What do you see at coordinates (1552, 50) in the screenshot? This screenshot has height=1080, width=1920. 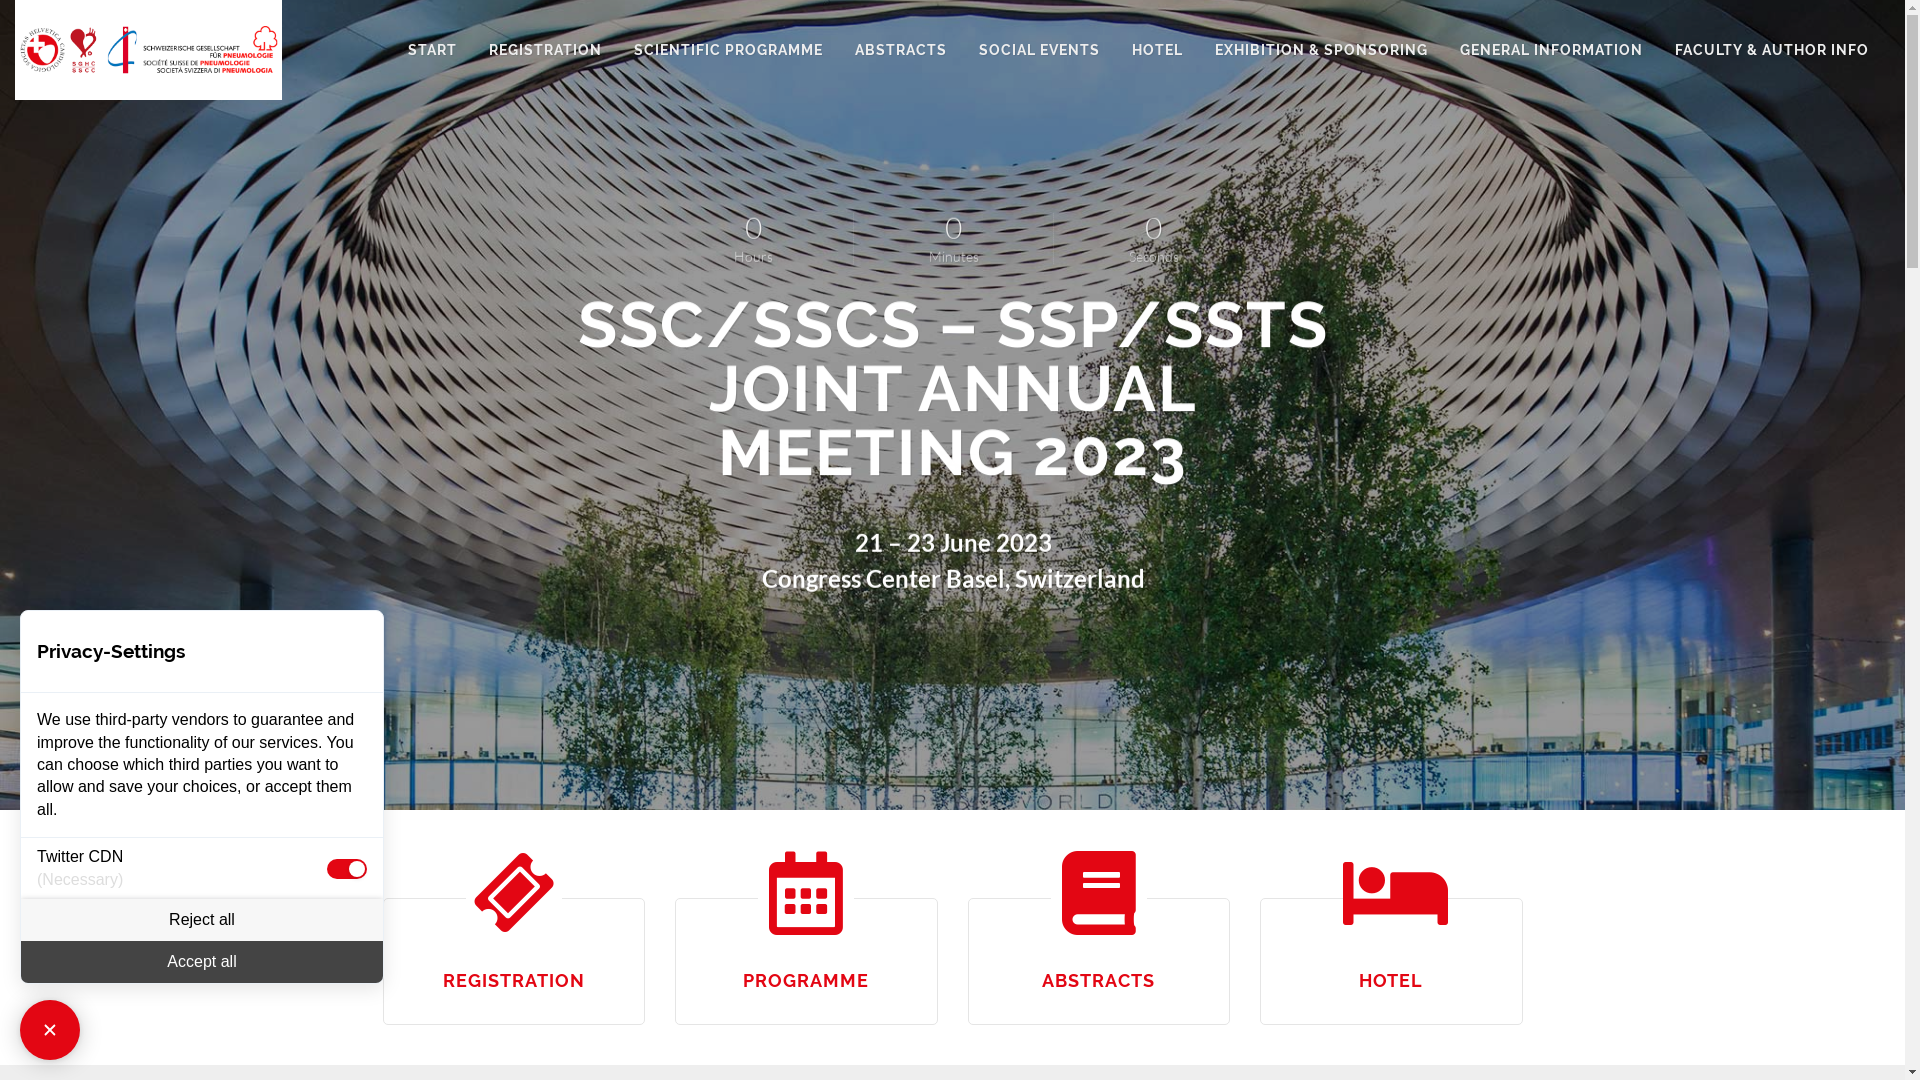 I see `GENERAL INFORMATION` at bounding box center [1552, 50].